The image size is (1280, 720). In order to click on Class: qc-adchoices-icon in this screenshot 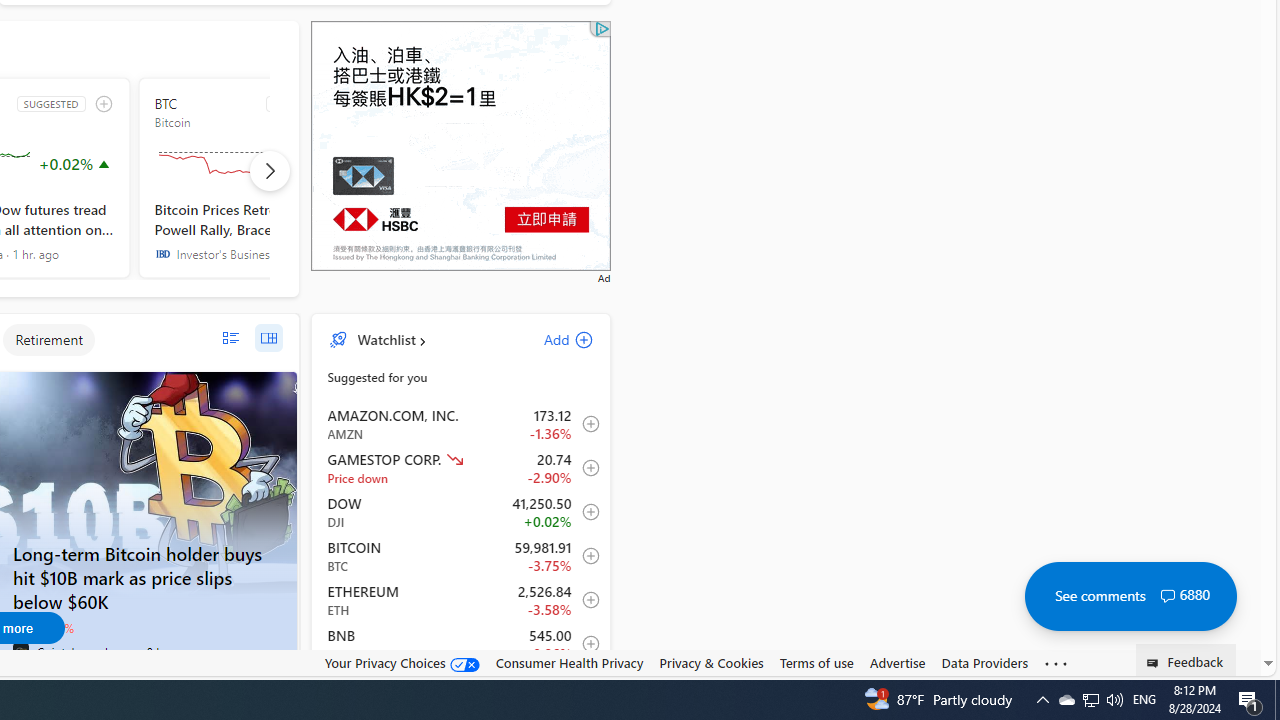, I will do `click(602, 29)`.